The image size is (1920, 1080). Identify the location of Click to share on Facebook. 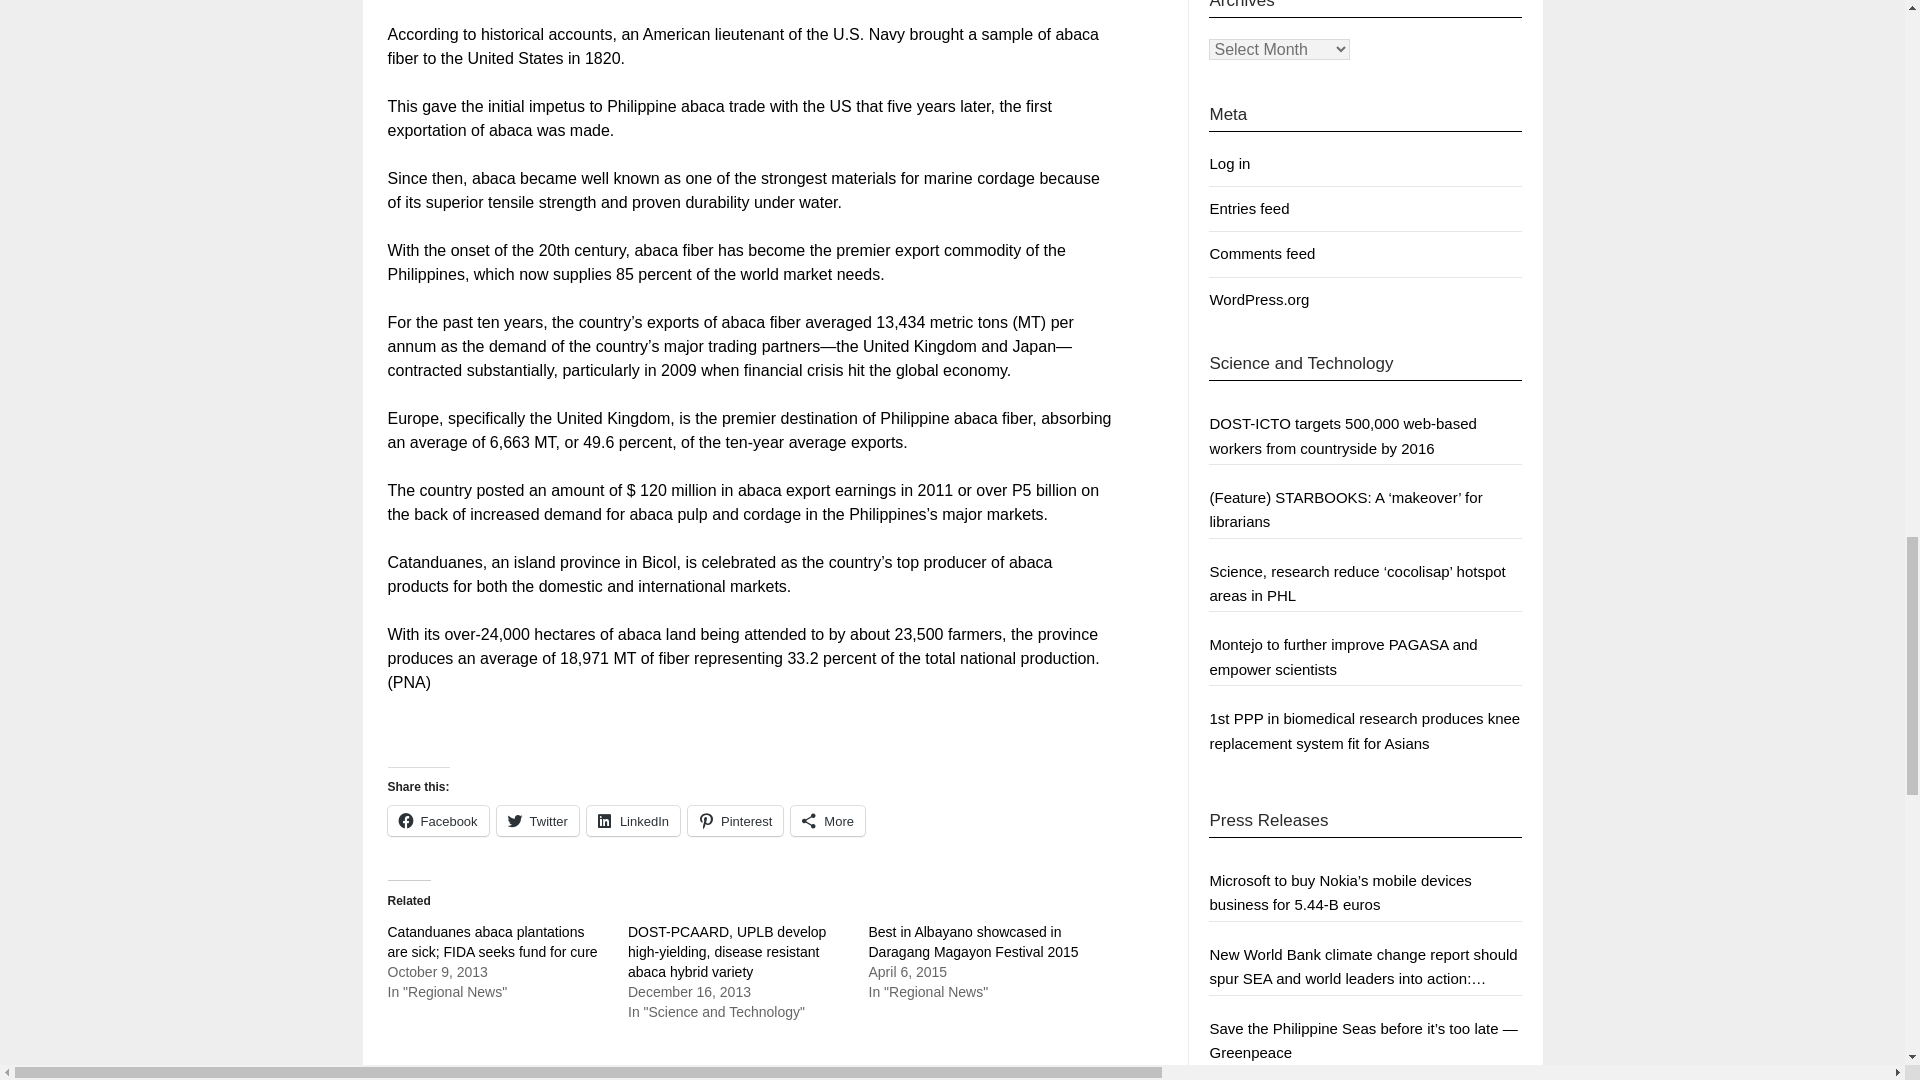
(438, 820).